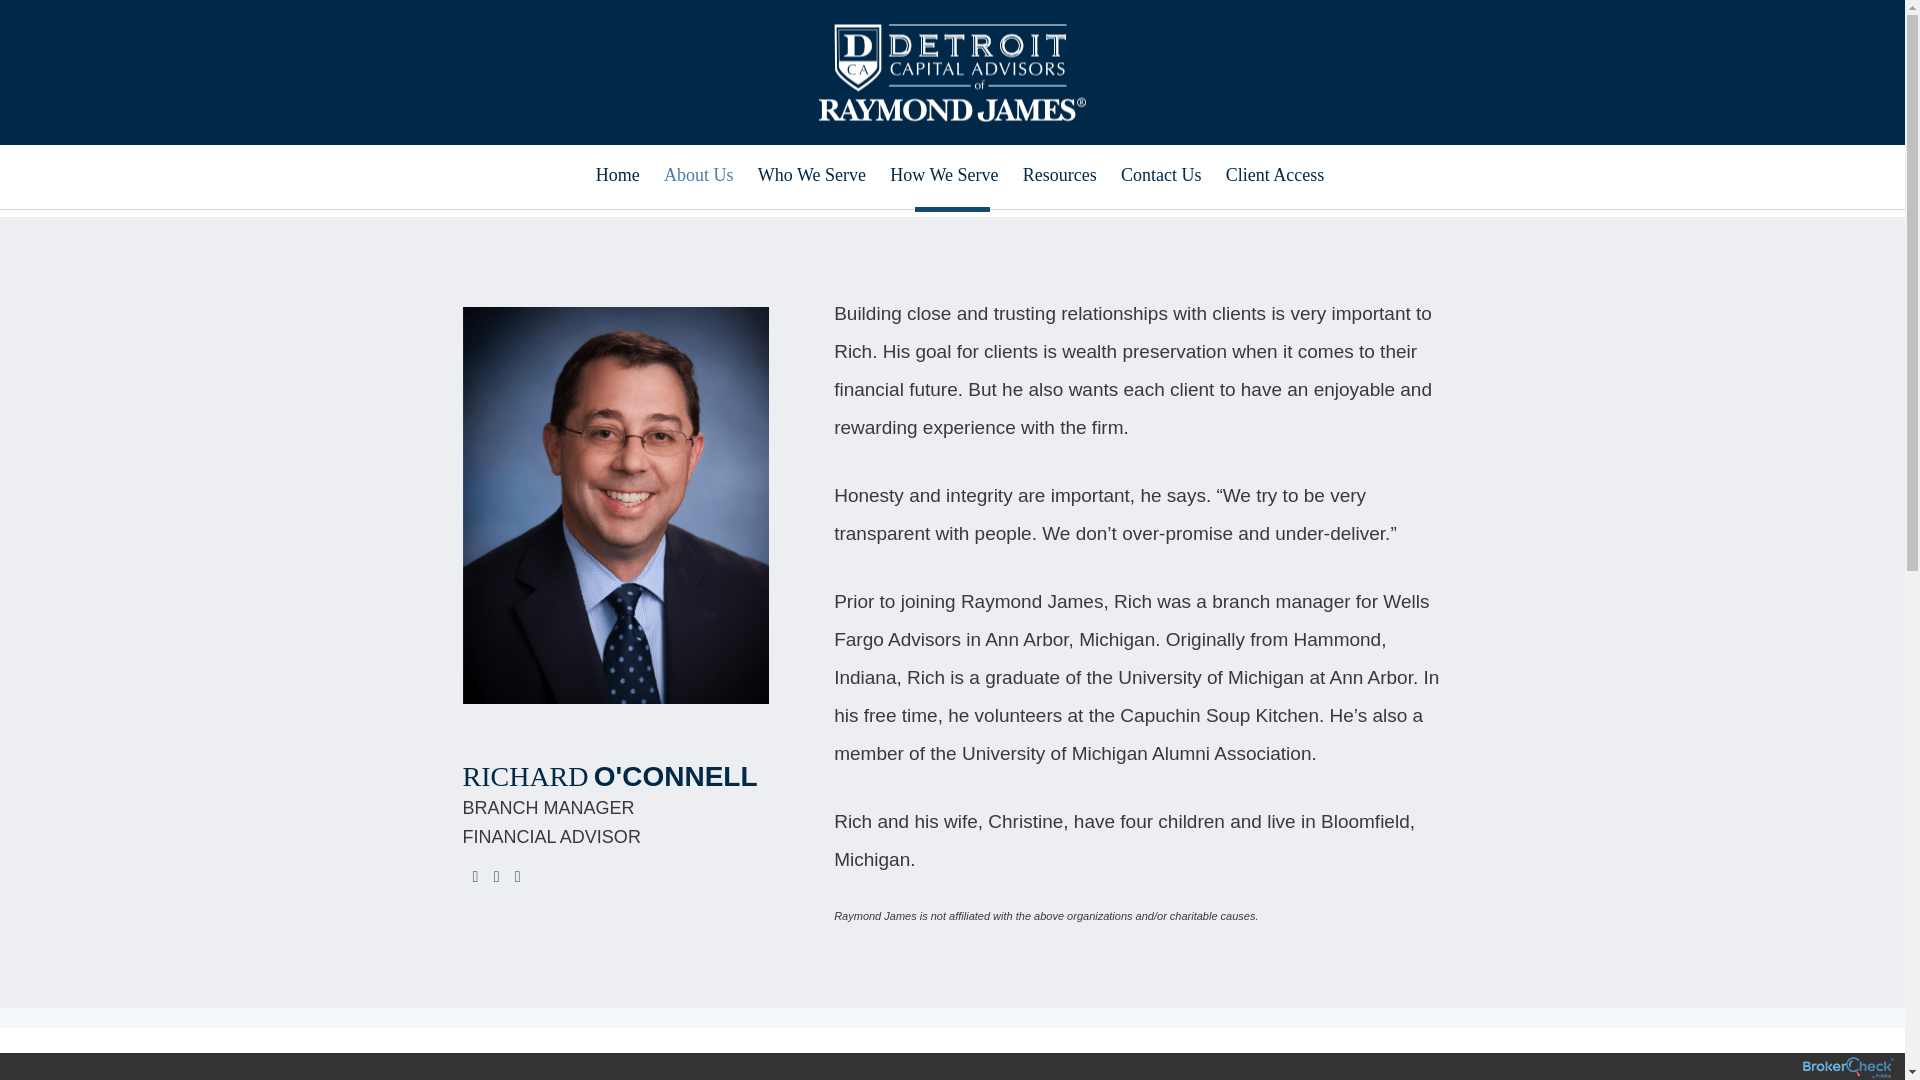 The height and width of the screenshot is (1080, 1920). What do you see at coordinates (1160, 179) in the screenshot?
I see `Contact Us` at bounding box center [1160, 179].